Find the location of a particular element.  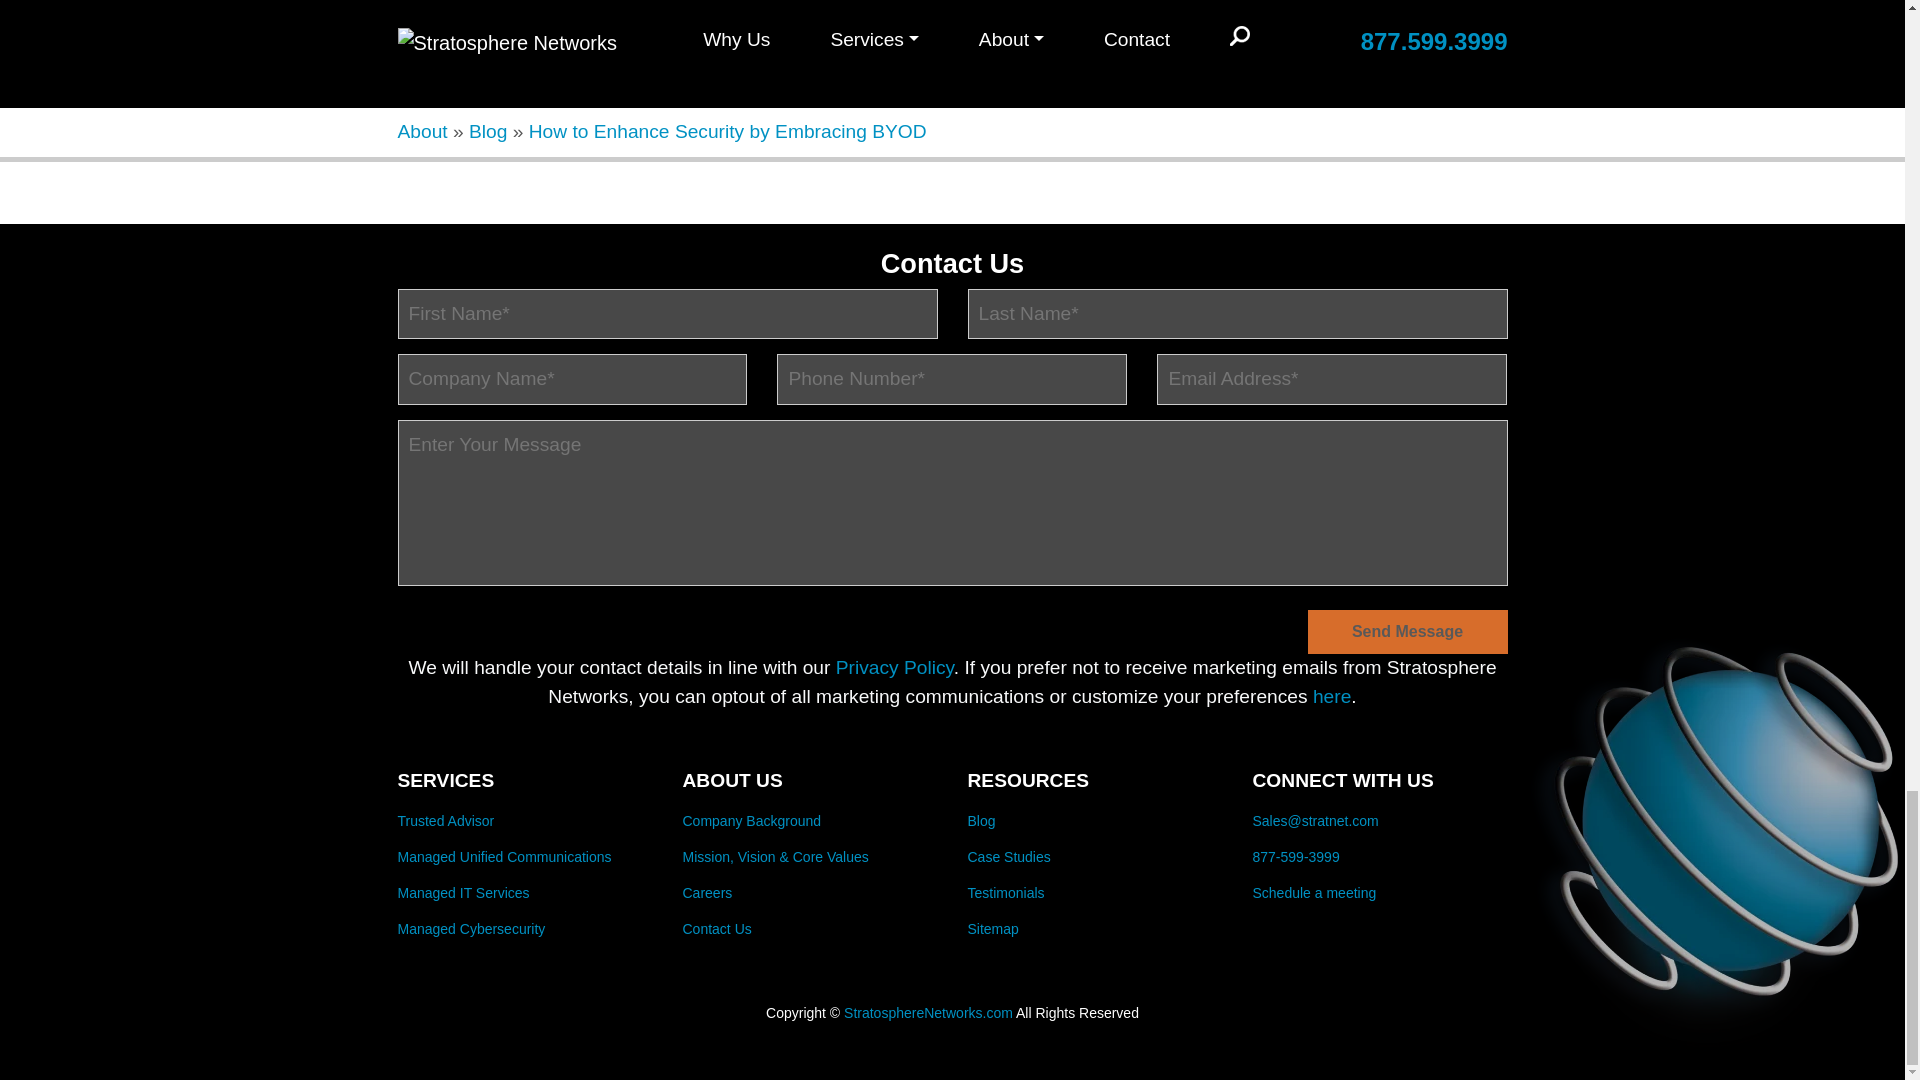

Email Address is located at coordinates (1332, 380).